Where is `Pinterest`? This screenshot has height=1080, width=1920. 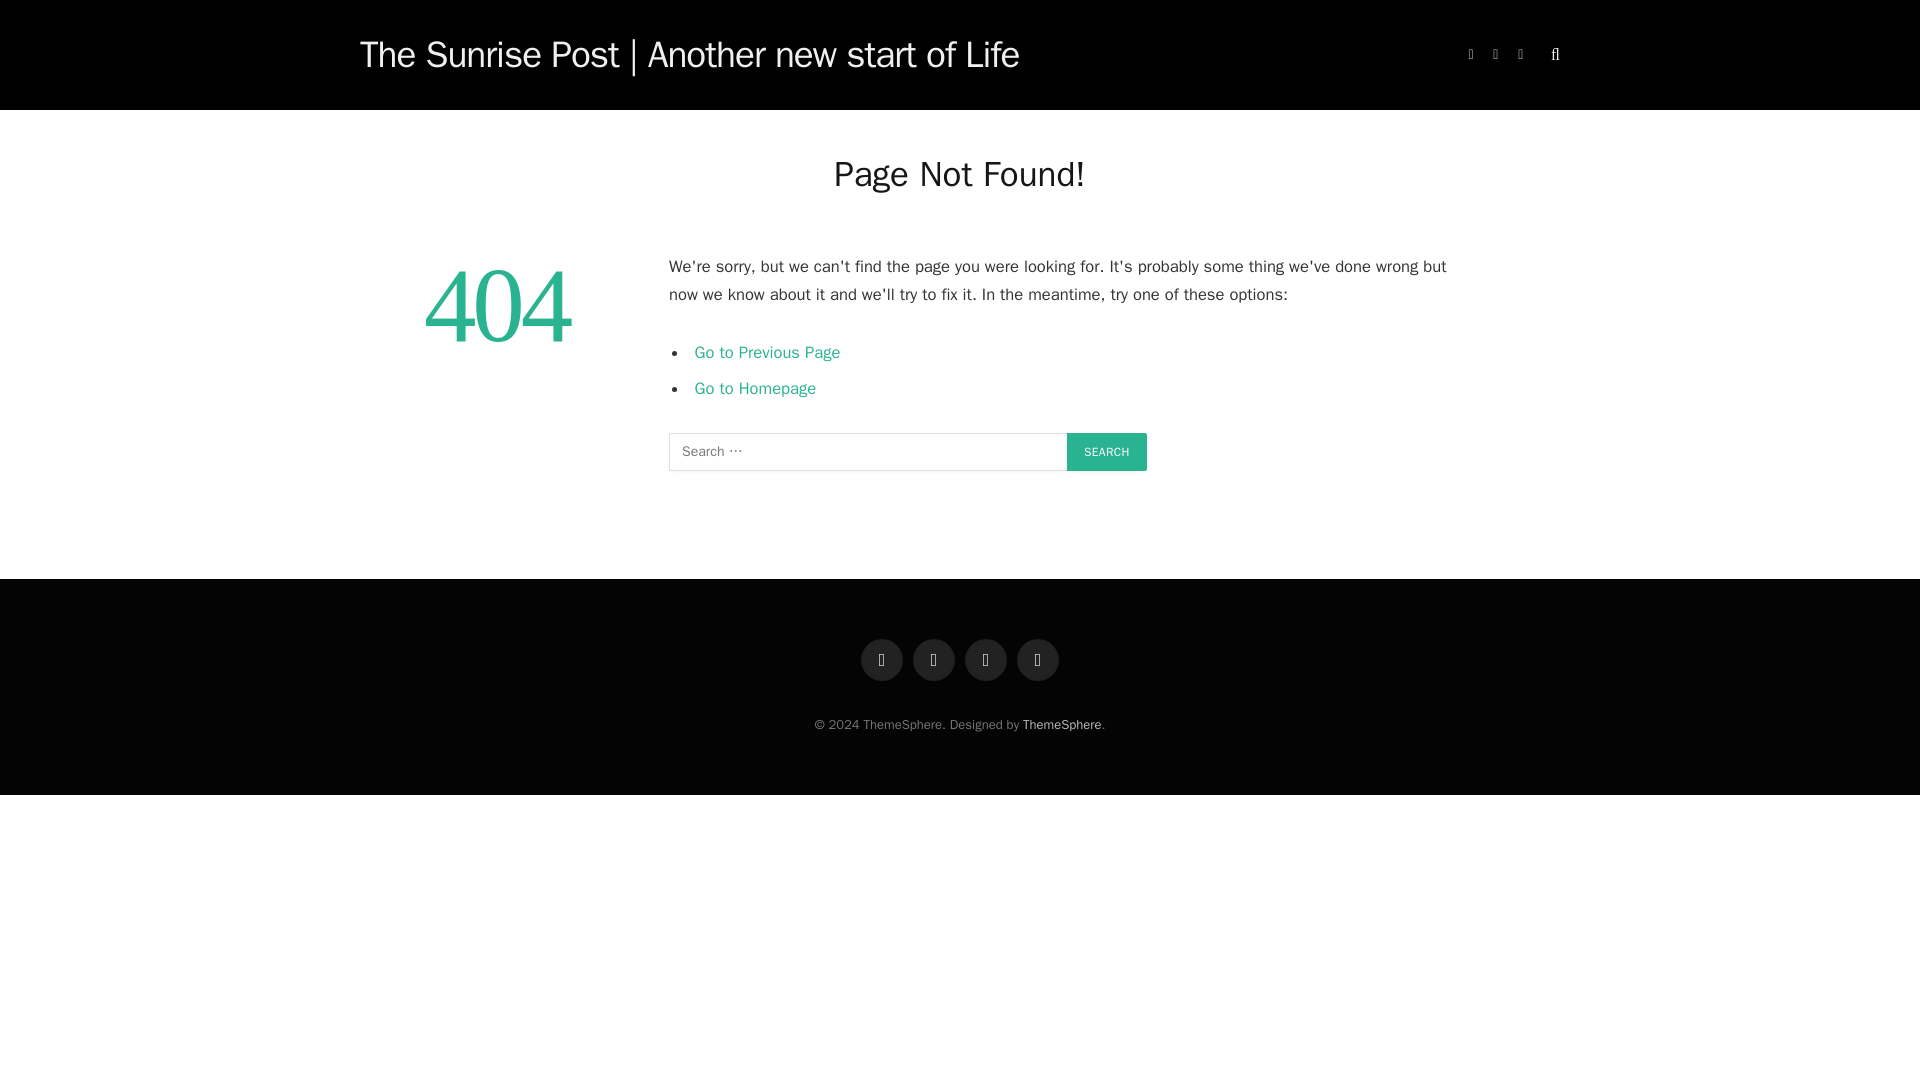
Pinterest is located at coordinates (1038, 660).